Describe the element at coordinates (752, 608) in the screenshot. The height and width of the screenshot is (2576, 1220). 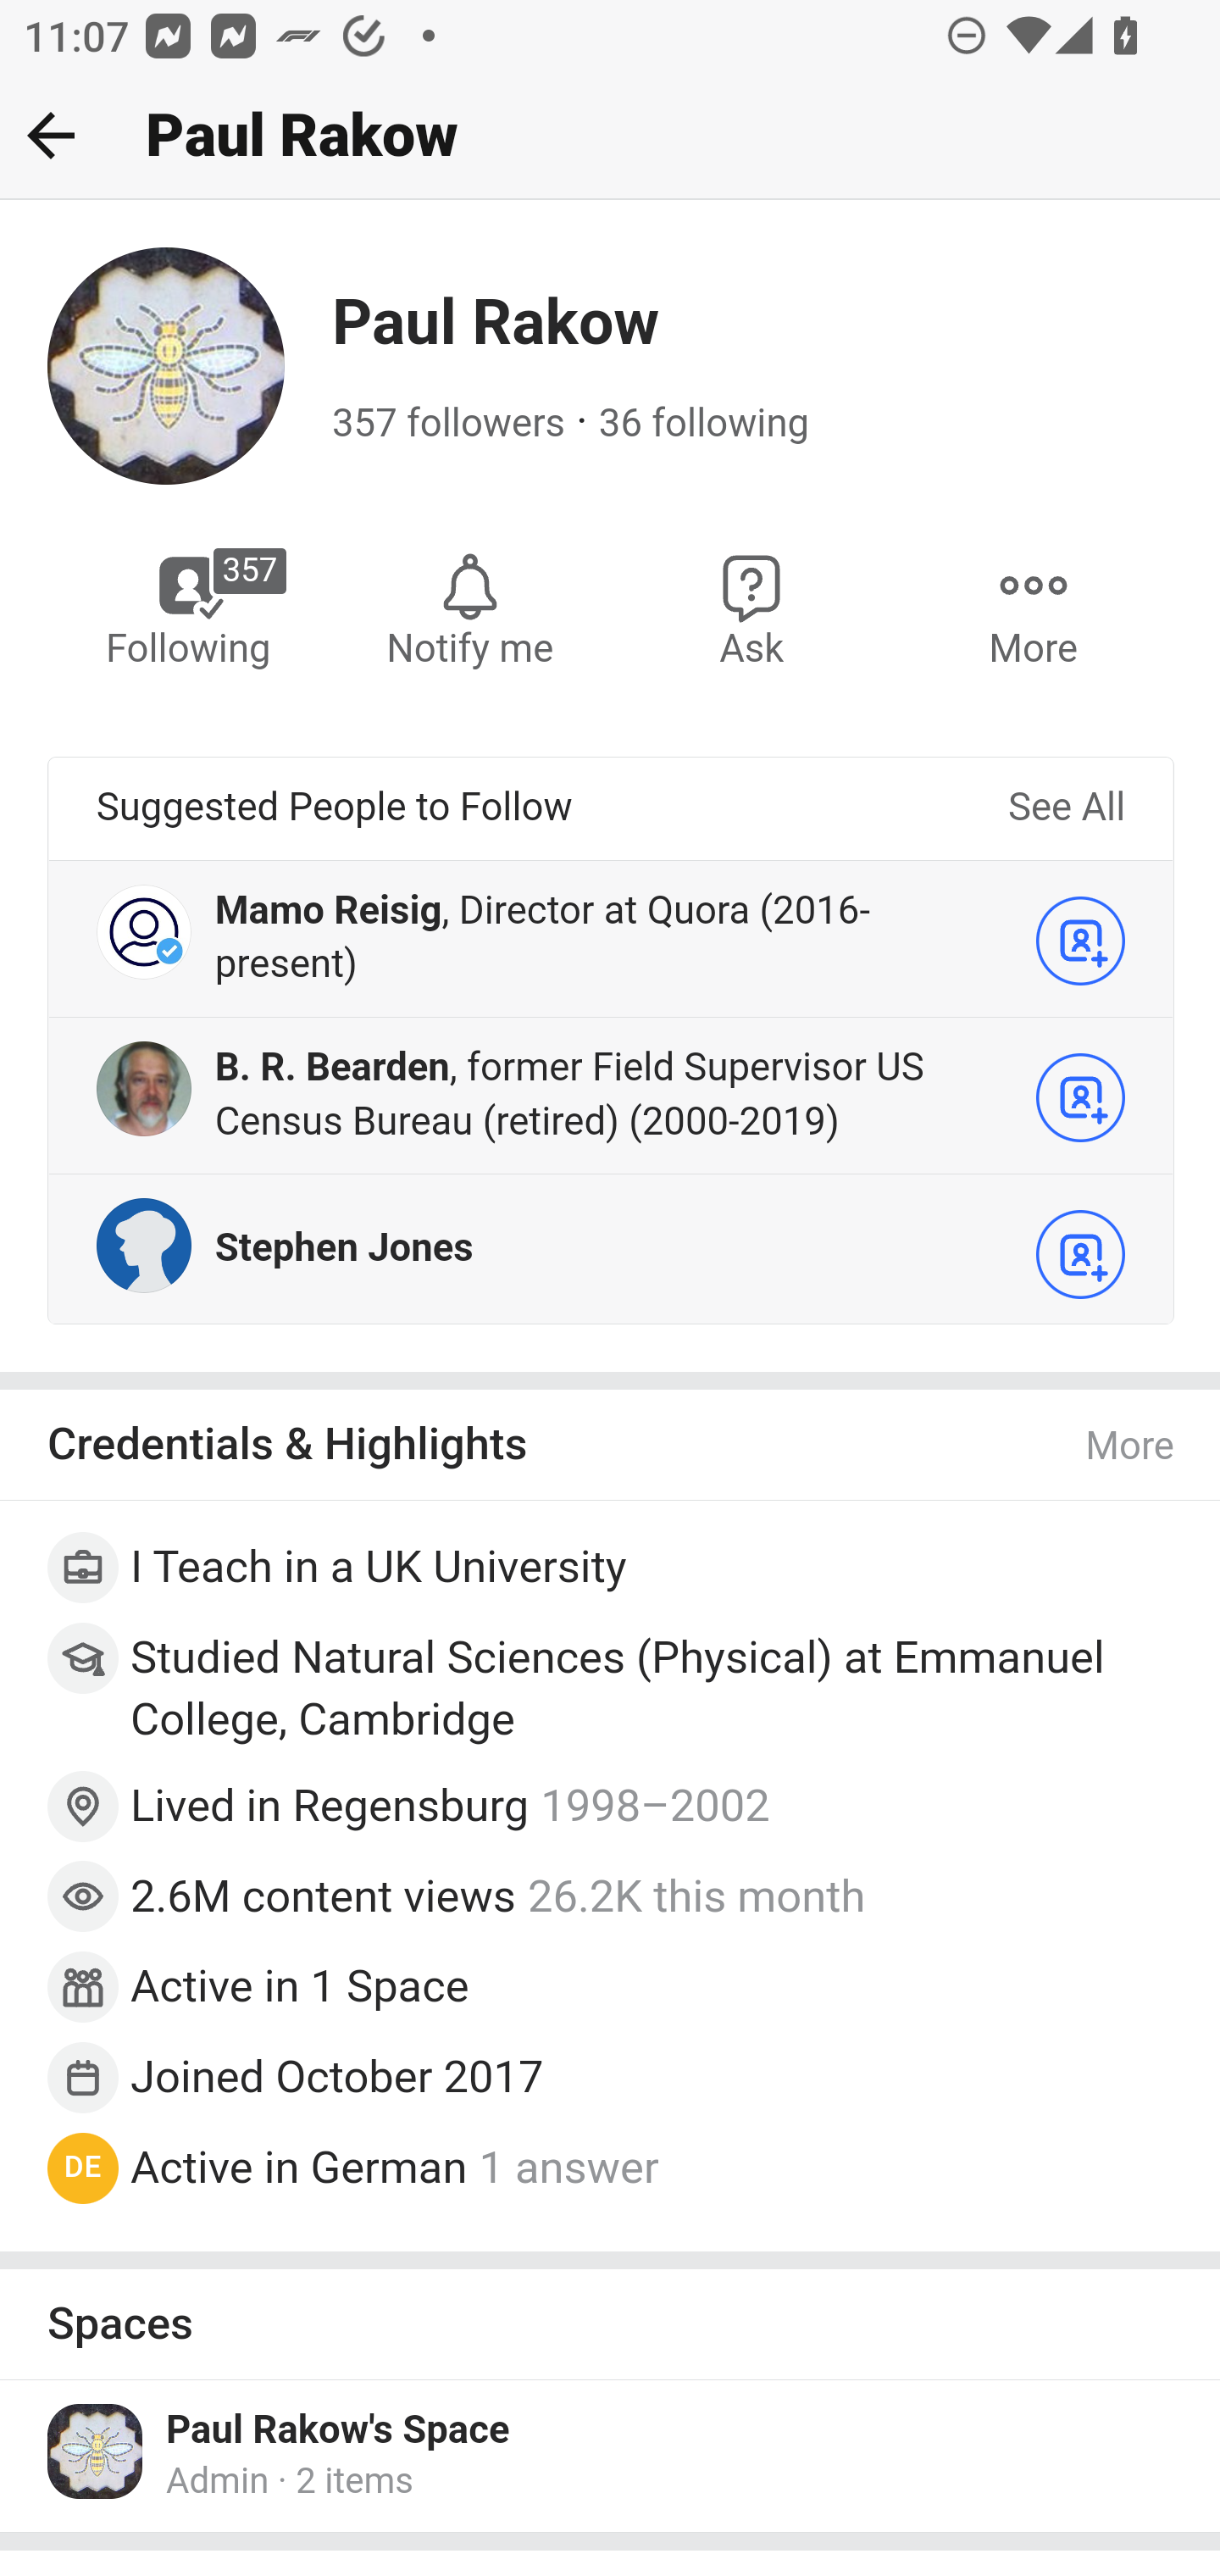
I see `Ask` at that location.